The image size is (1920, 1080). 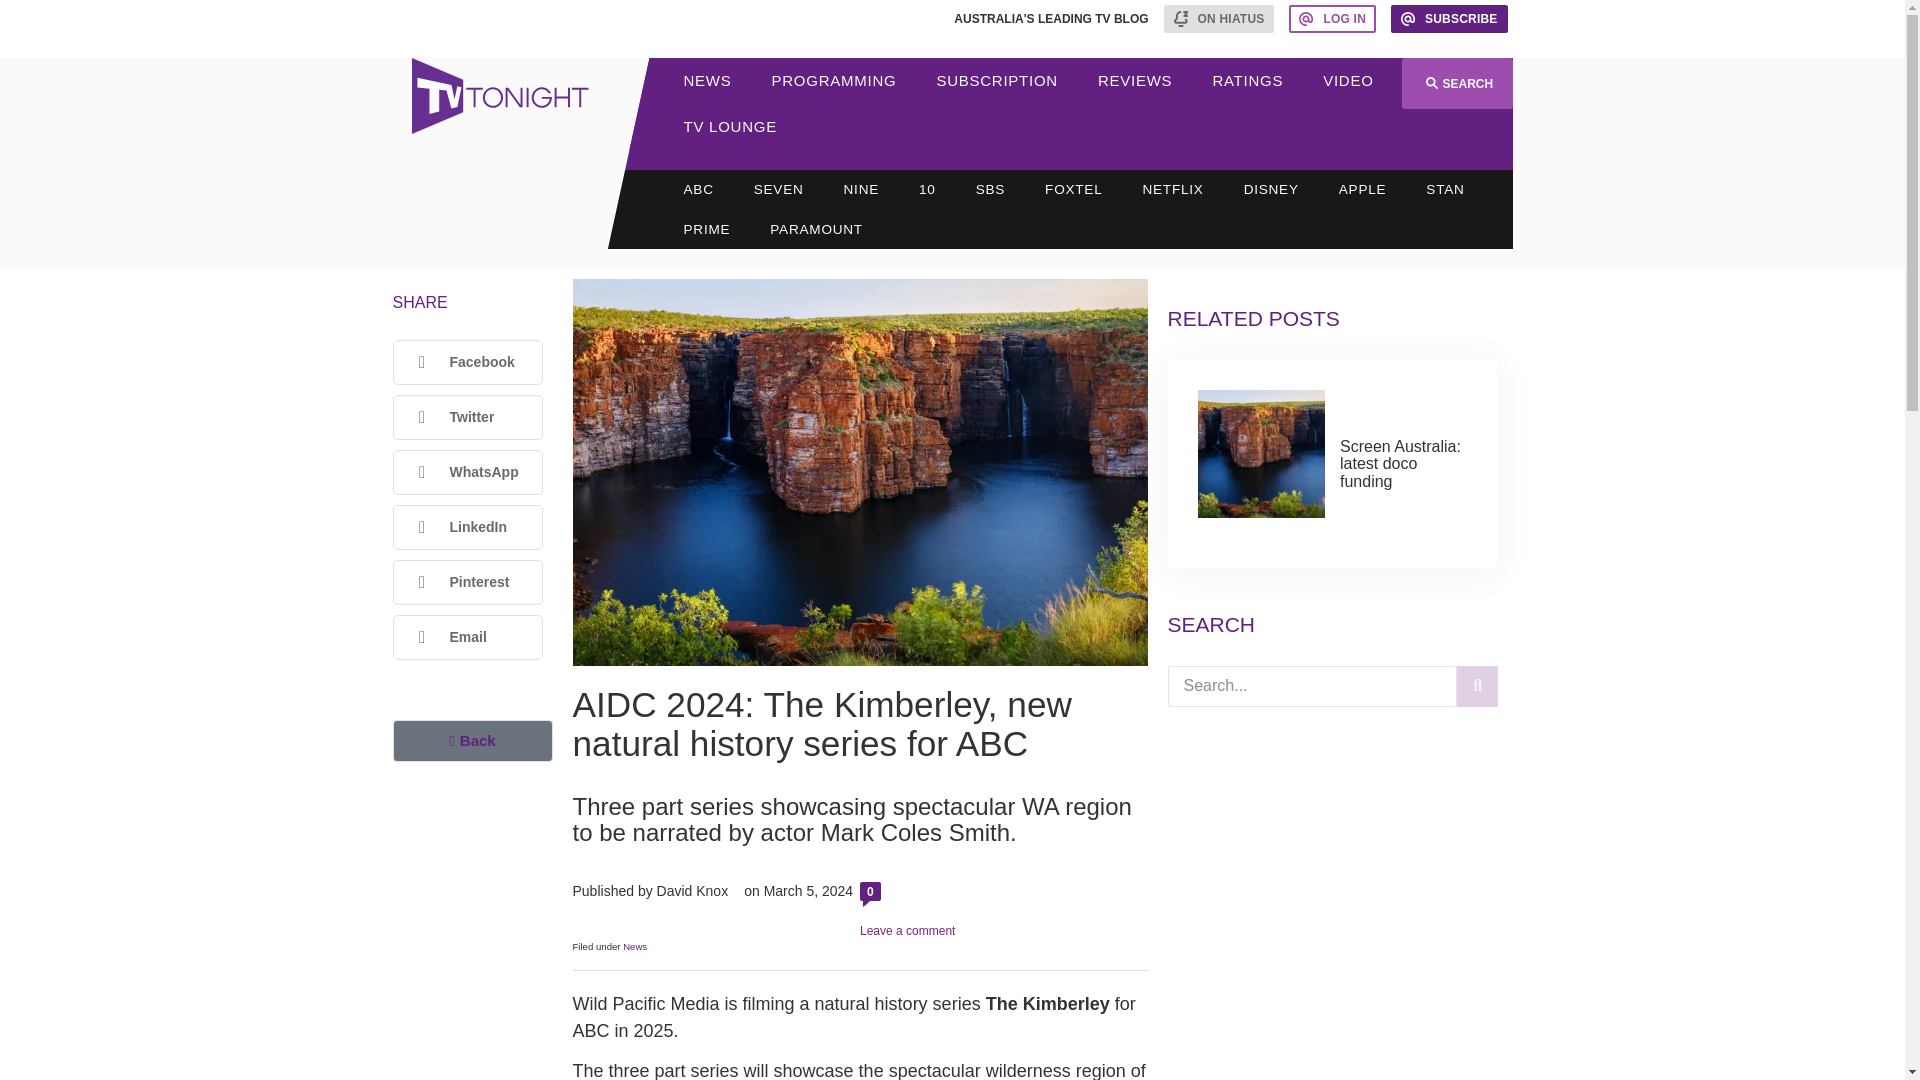 What do you see at coordinates (1219, 18) in the screenshot?
I see `ON HIATUS` at bounding box center [1219, 18].